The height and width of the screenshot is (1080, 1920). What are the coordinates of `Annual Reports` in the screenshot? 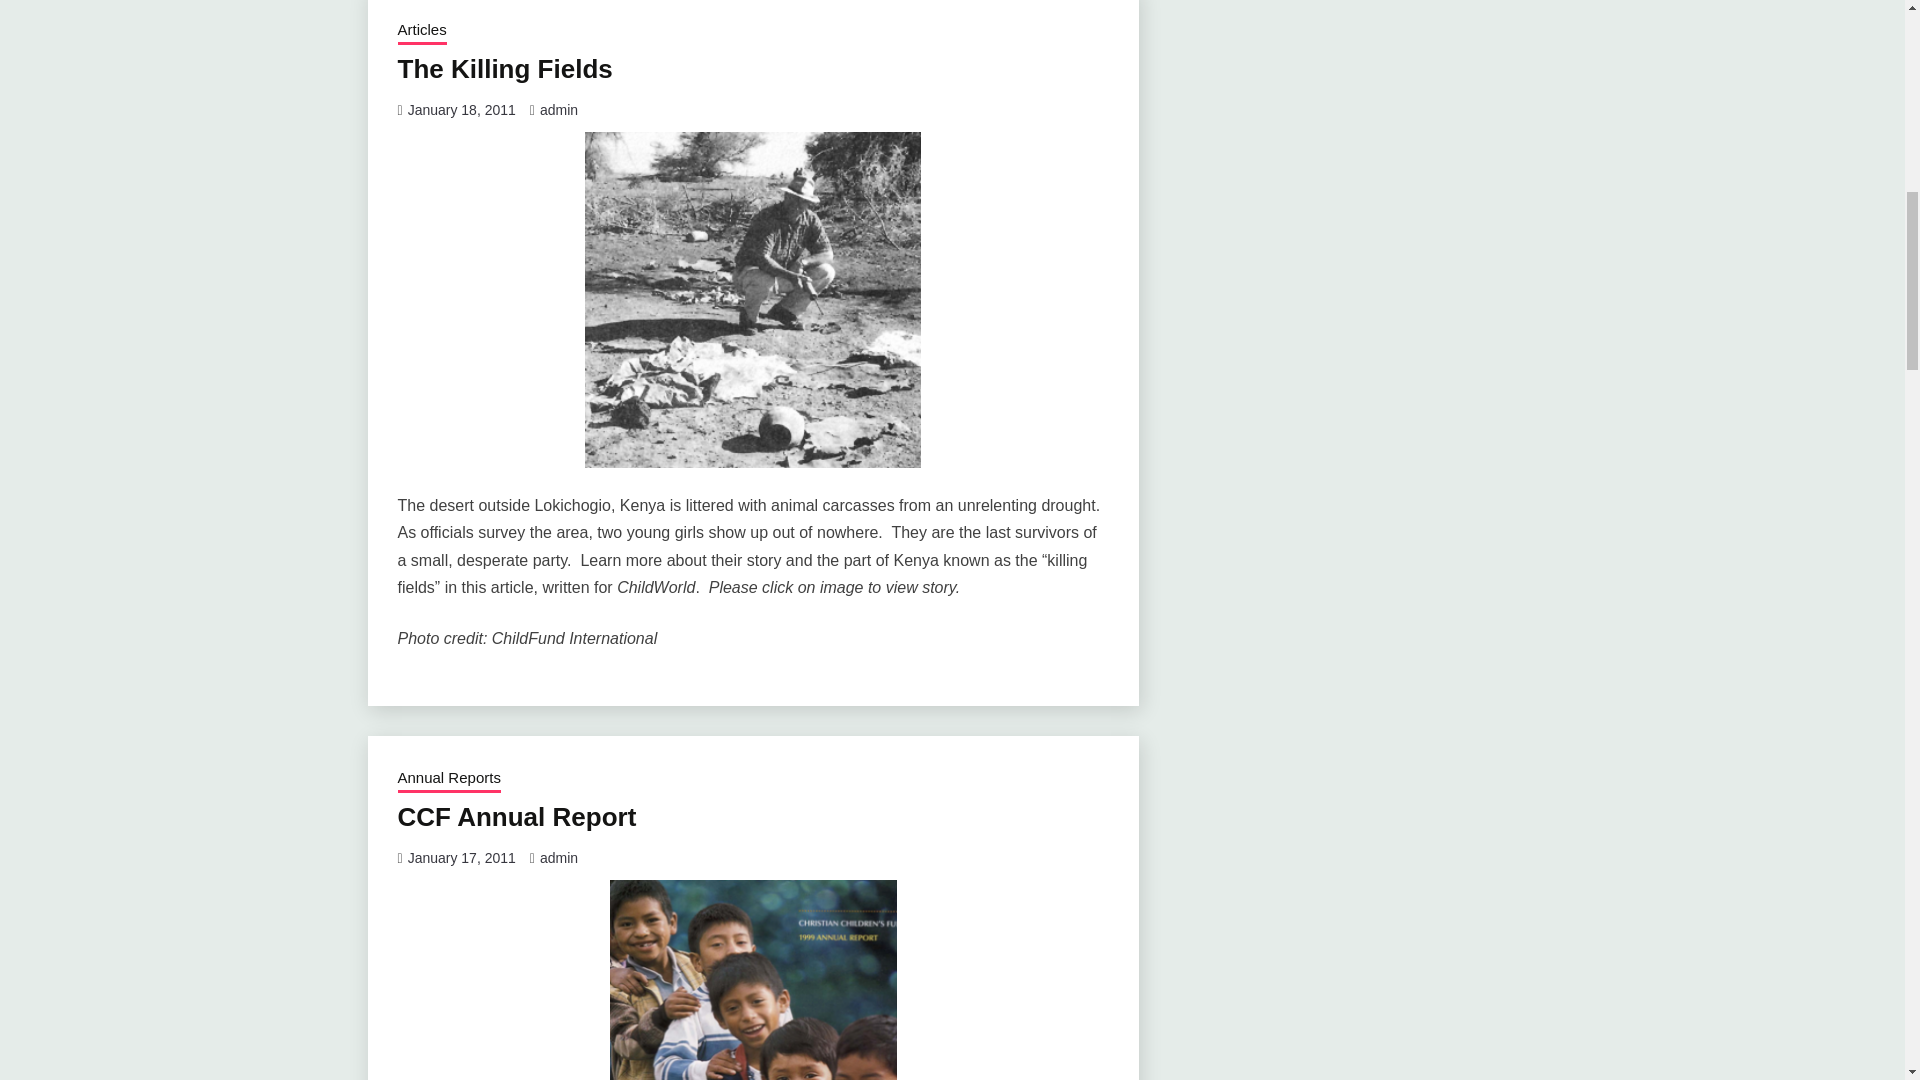 It's located at (449, 779).